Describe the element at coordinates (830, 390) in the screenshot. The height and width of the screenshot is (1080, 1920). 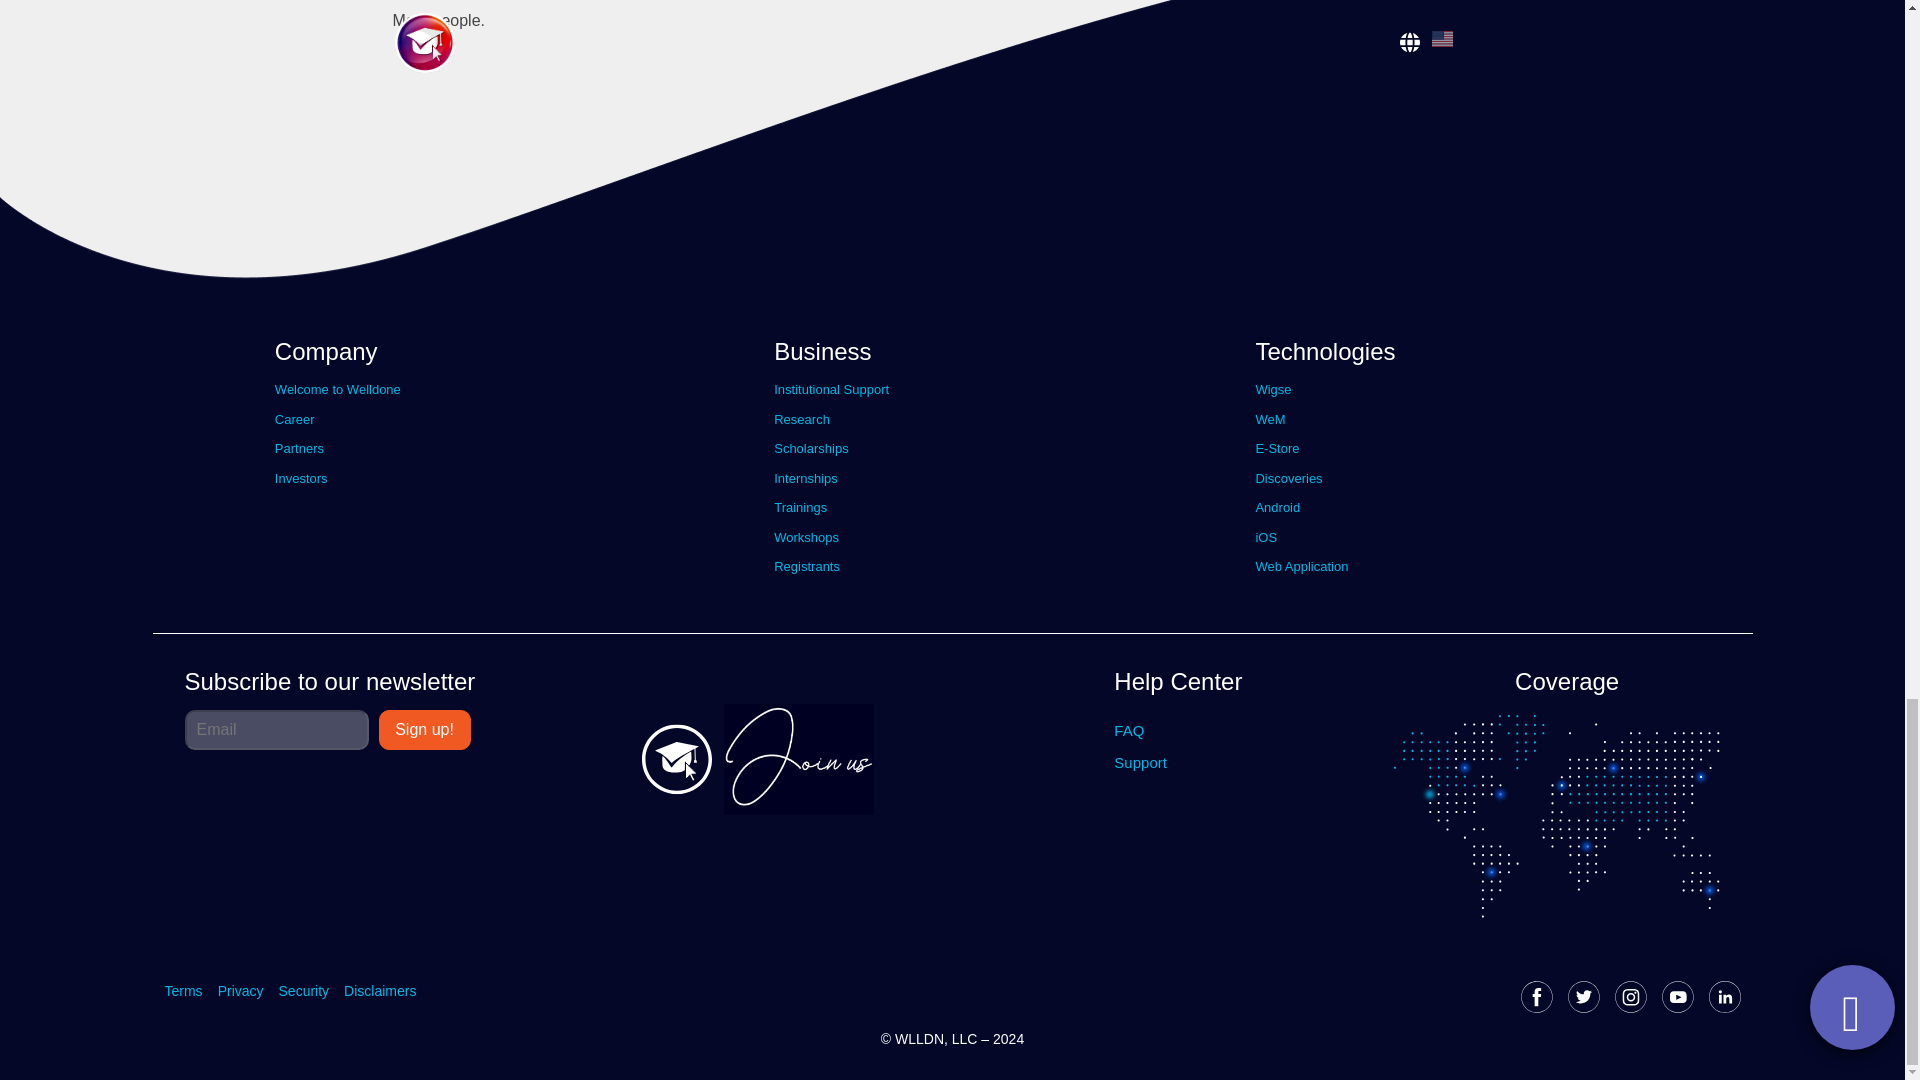
I see `Institutional Support` at that location.